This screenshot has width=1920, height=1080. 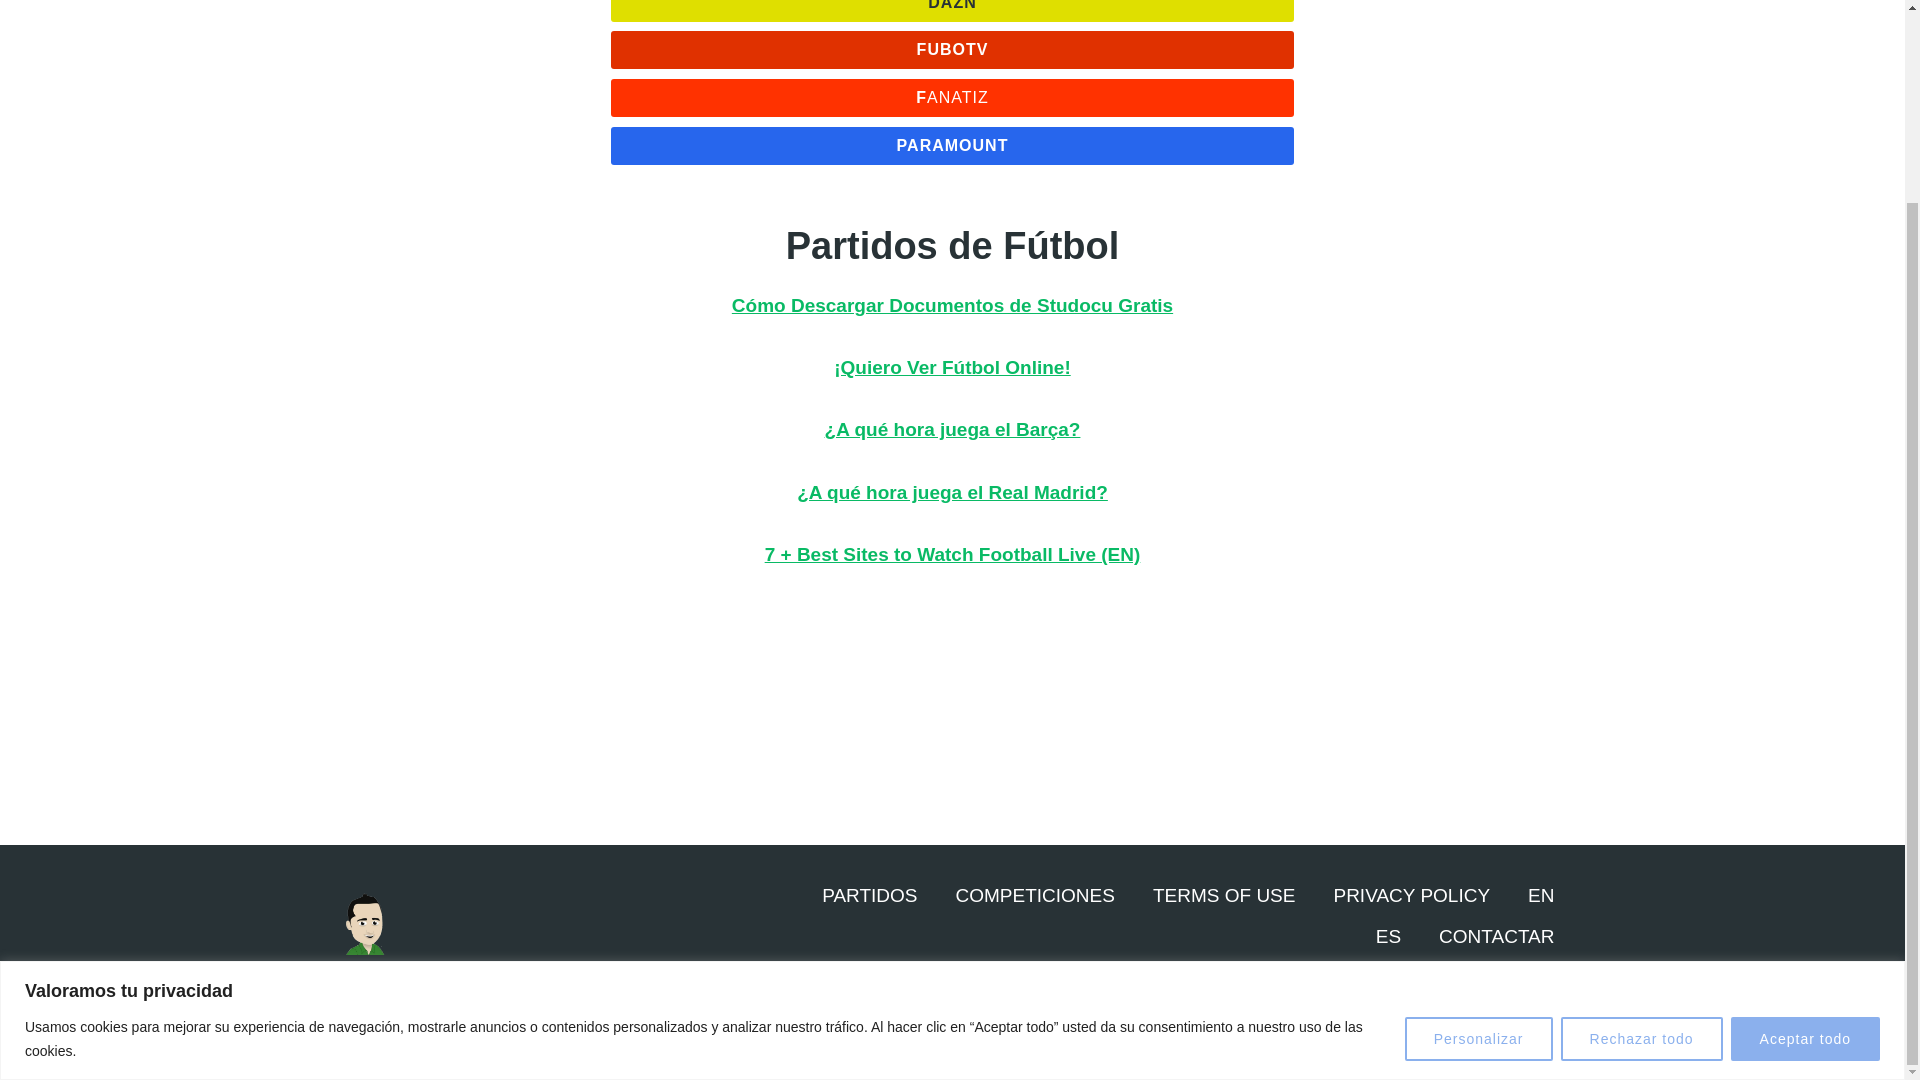 I want to click on EN, so click(x=1540, y=895).